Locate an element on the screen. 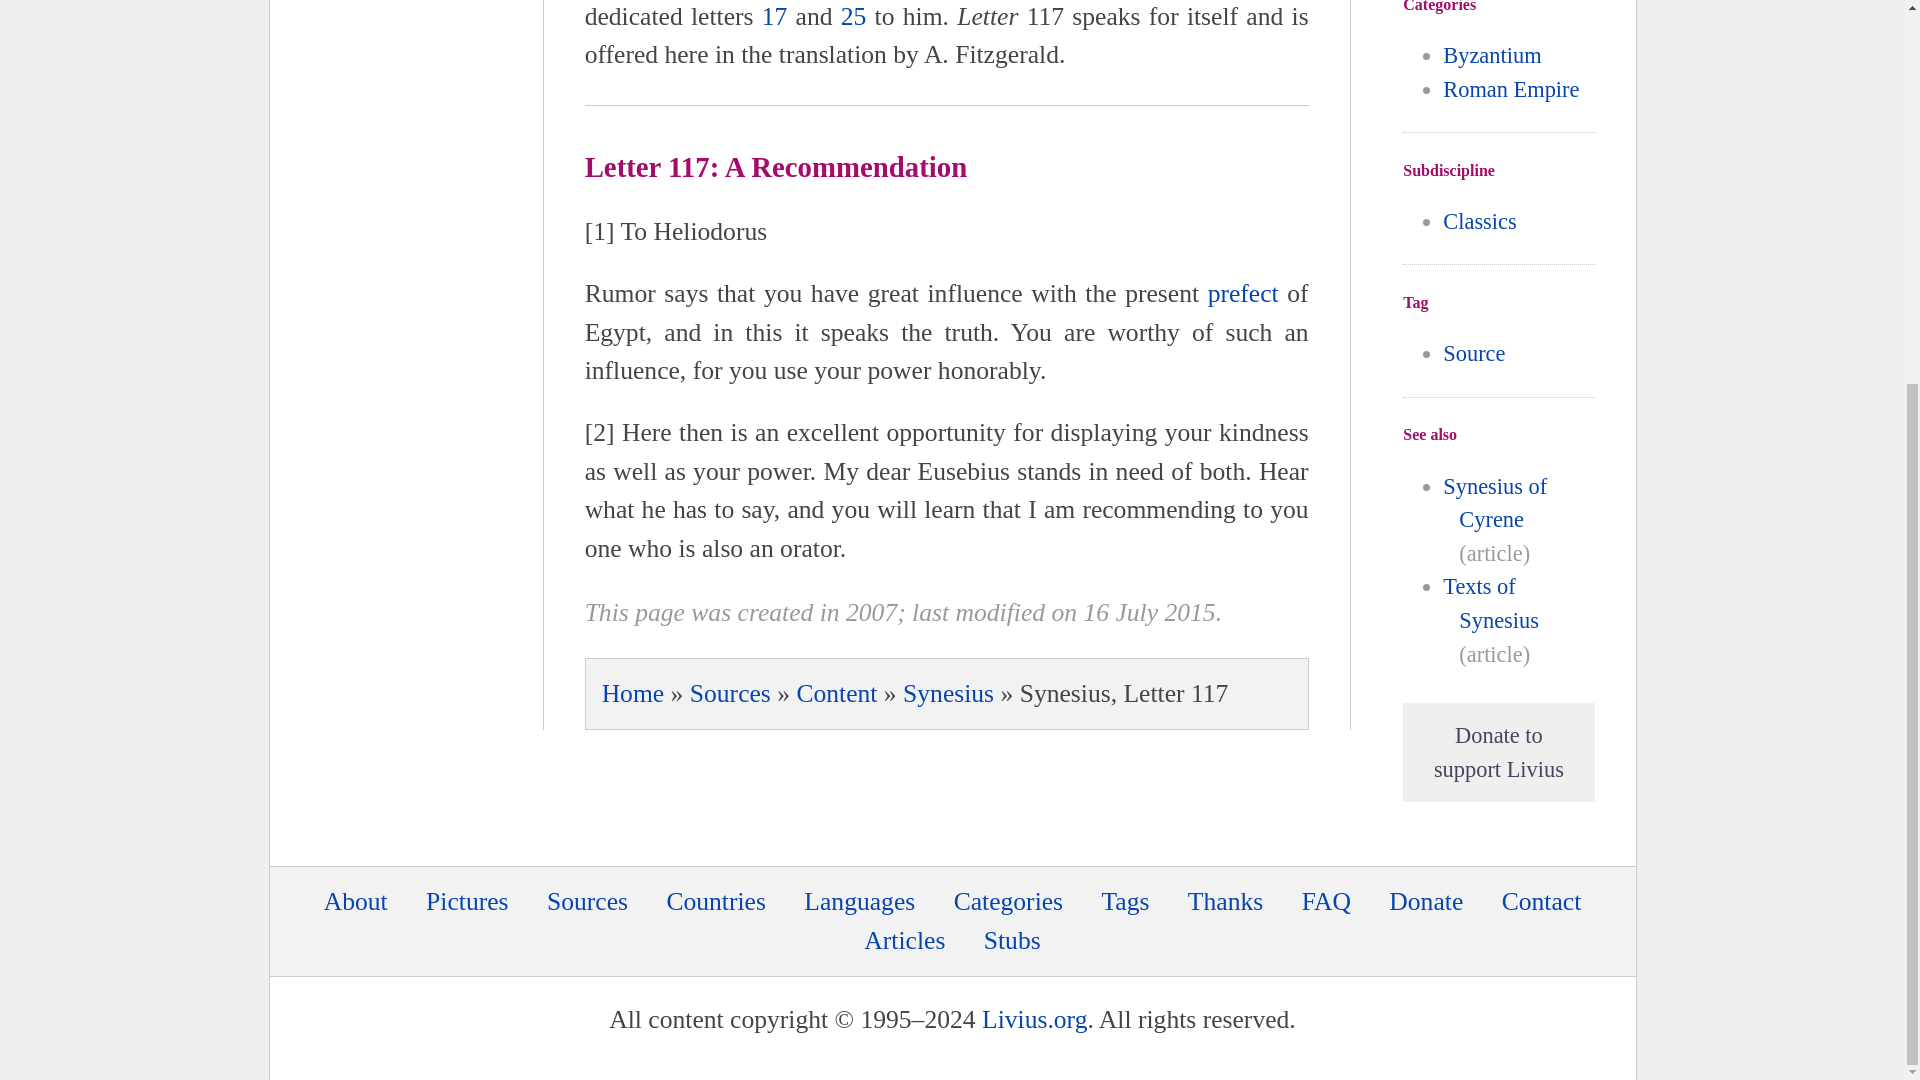  Home is located at coordinates (633, 694).